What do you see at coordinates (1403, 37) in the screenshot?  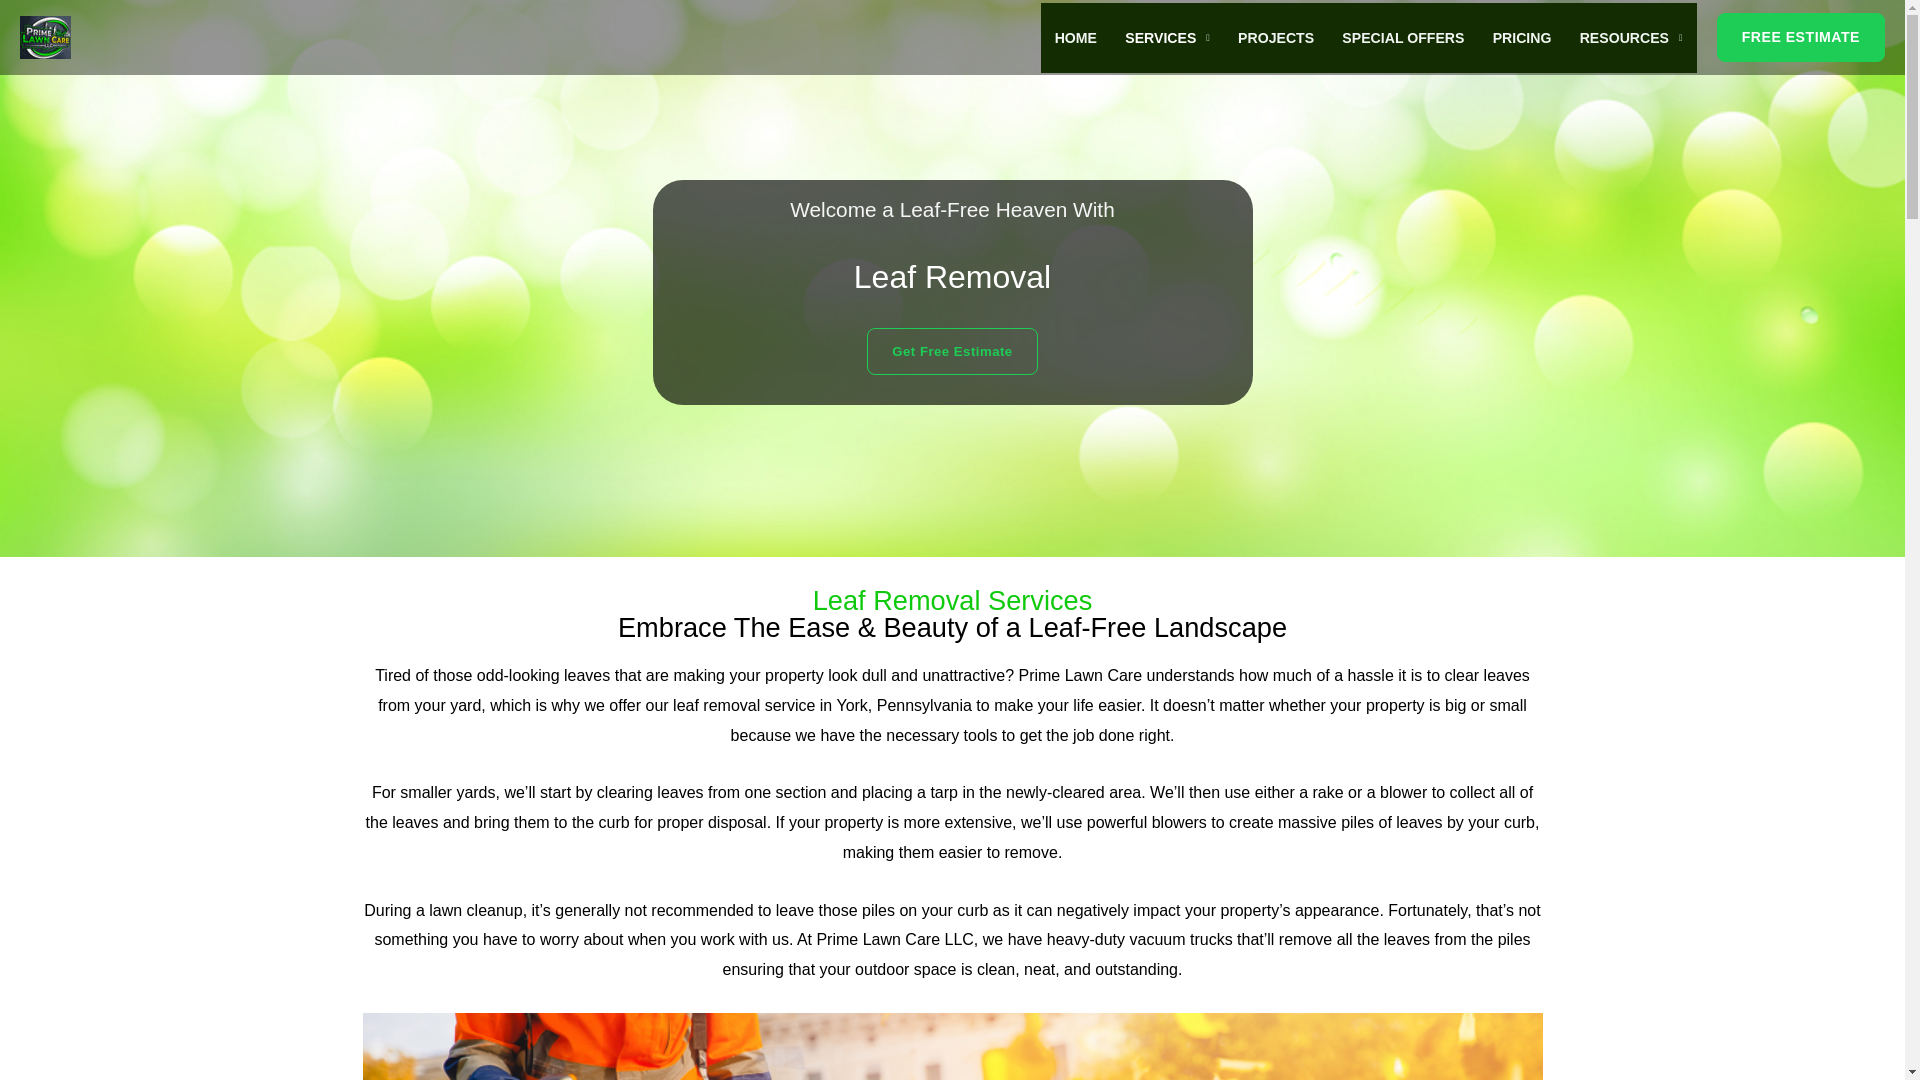 I see `SPECIAL OFFERS` at bounding box center [1403, 37].